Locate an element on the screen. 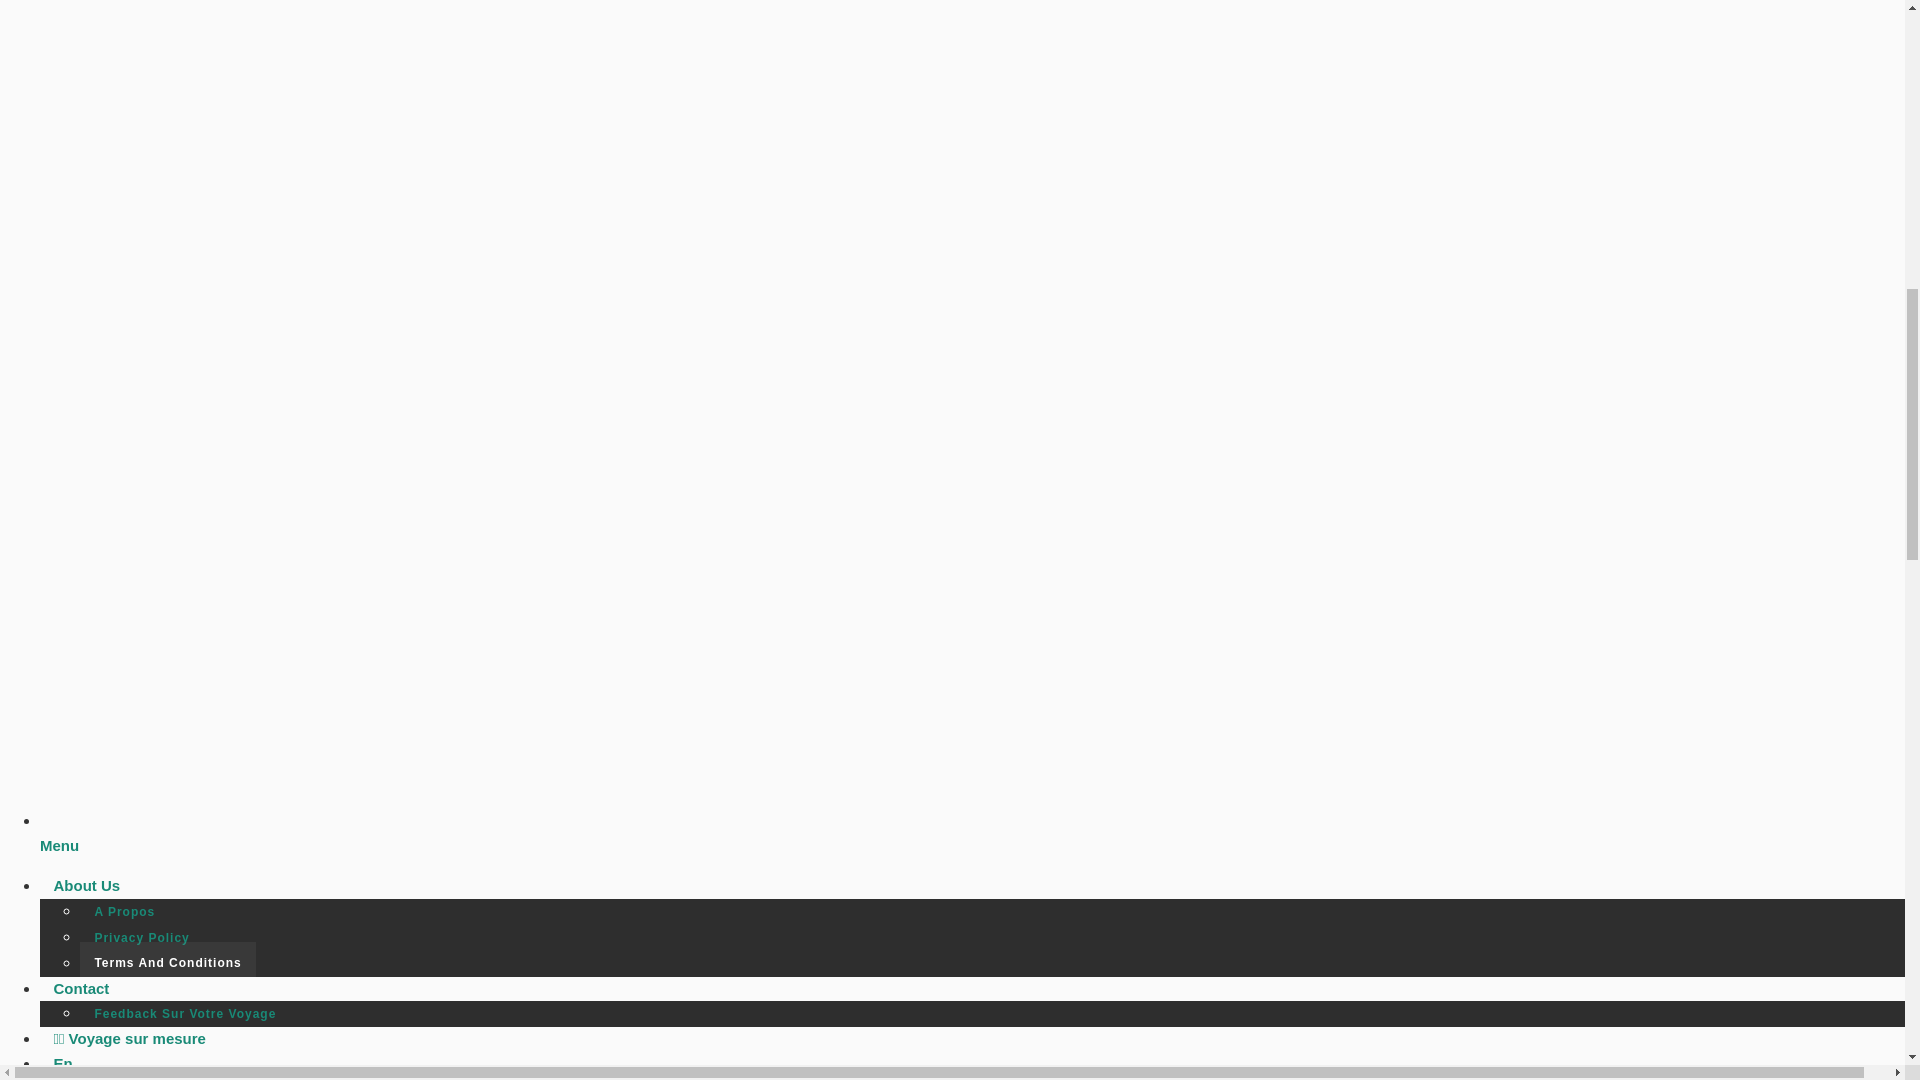 The height and width of the screenshot is (1080, 1920). About Us is located at coordinates (87, 885).